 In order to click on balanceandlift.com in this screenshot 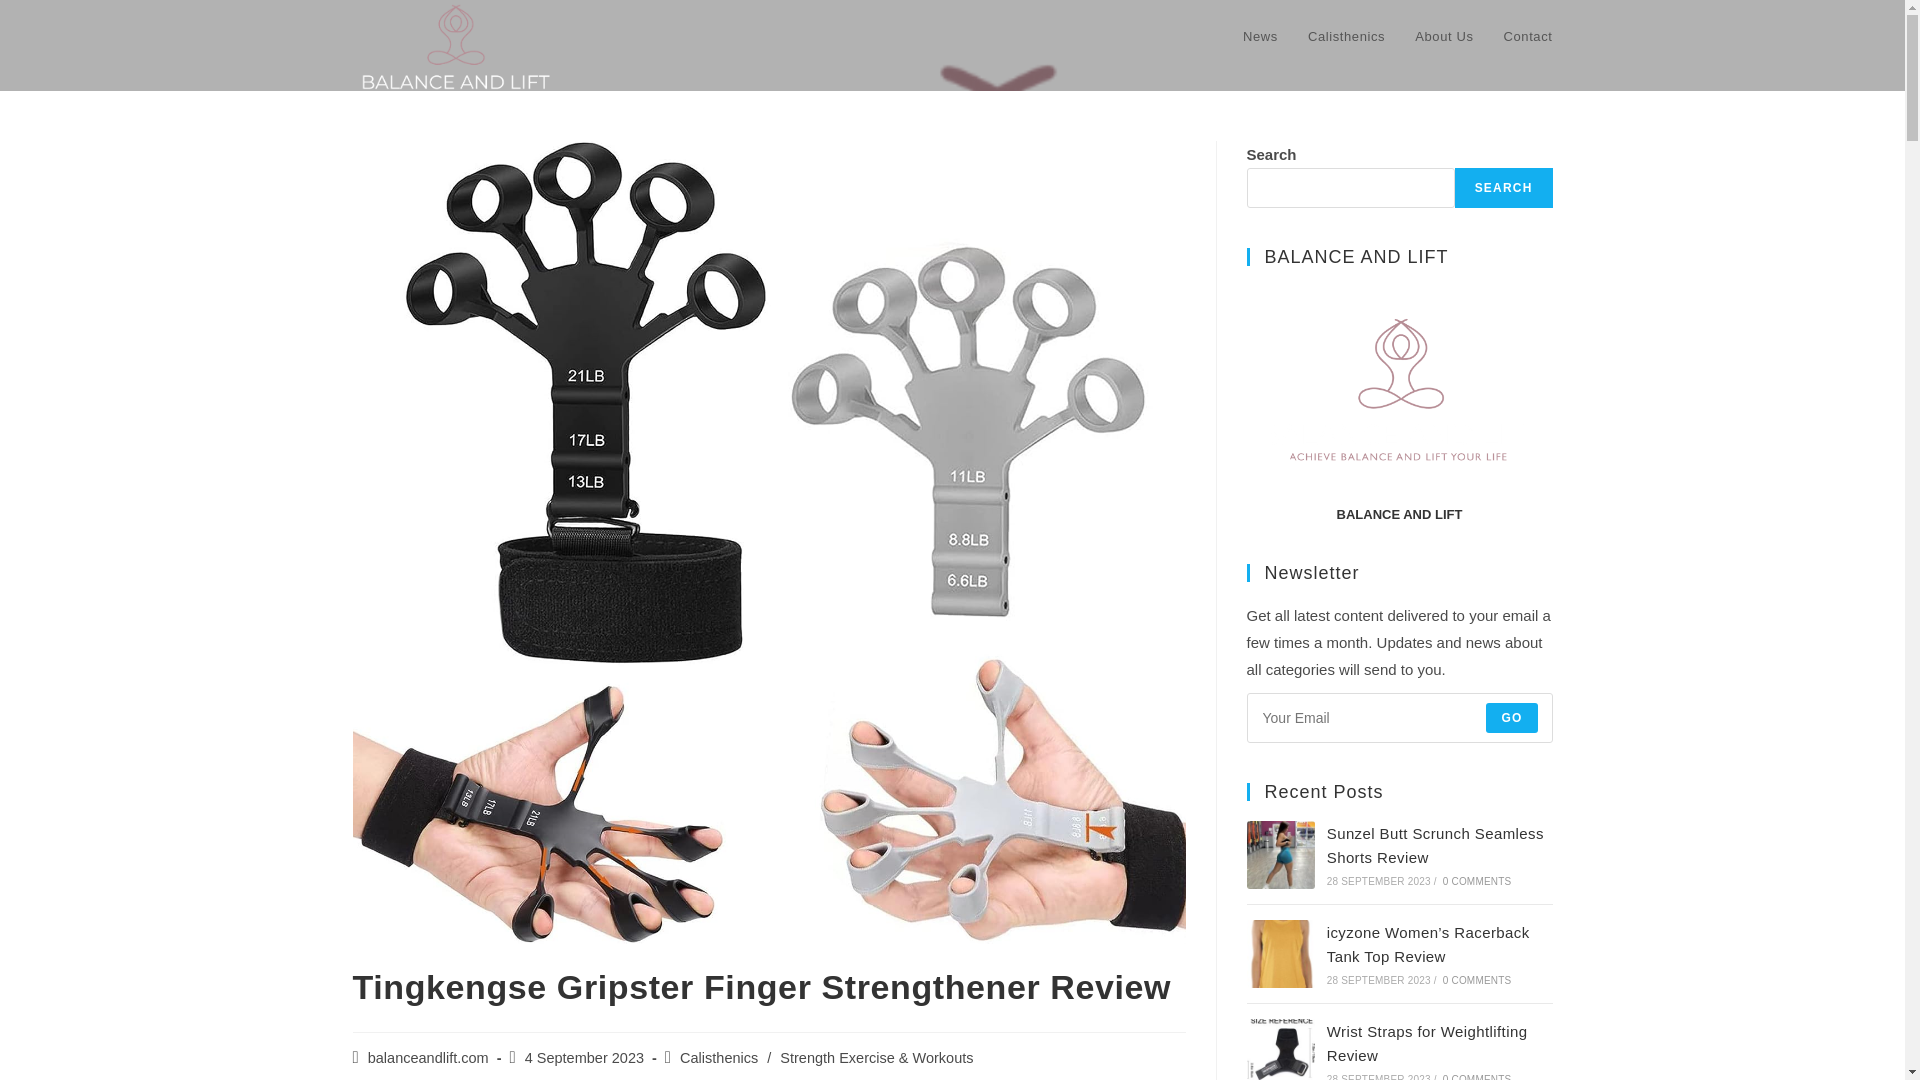, I will do `click(428, 1057)`.